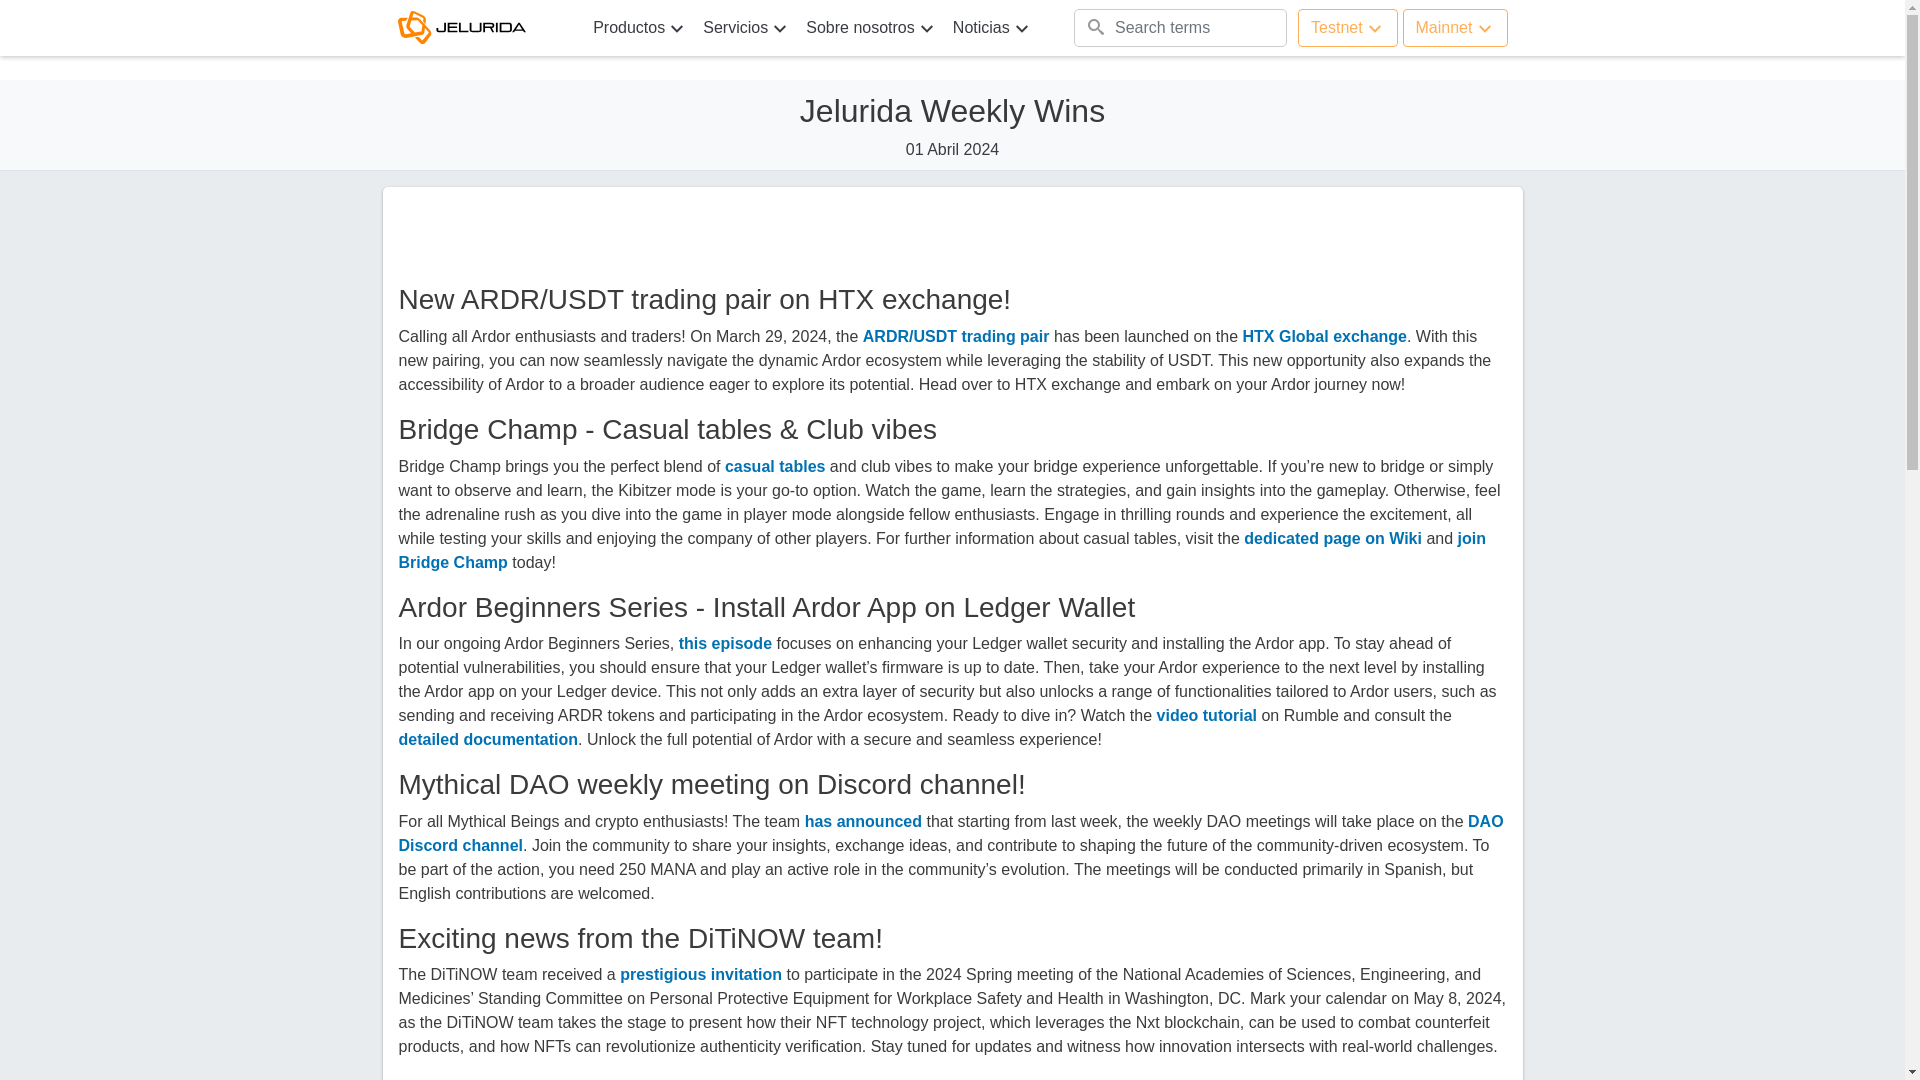  What do you see at coordinates (472, 27) in the screenshot?
I see `Jelurida` at bounding box center [472, 27].